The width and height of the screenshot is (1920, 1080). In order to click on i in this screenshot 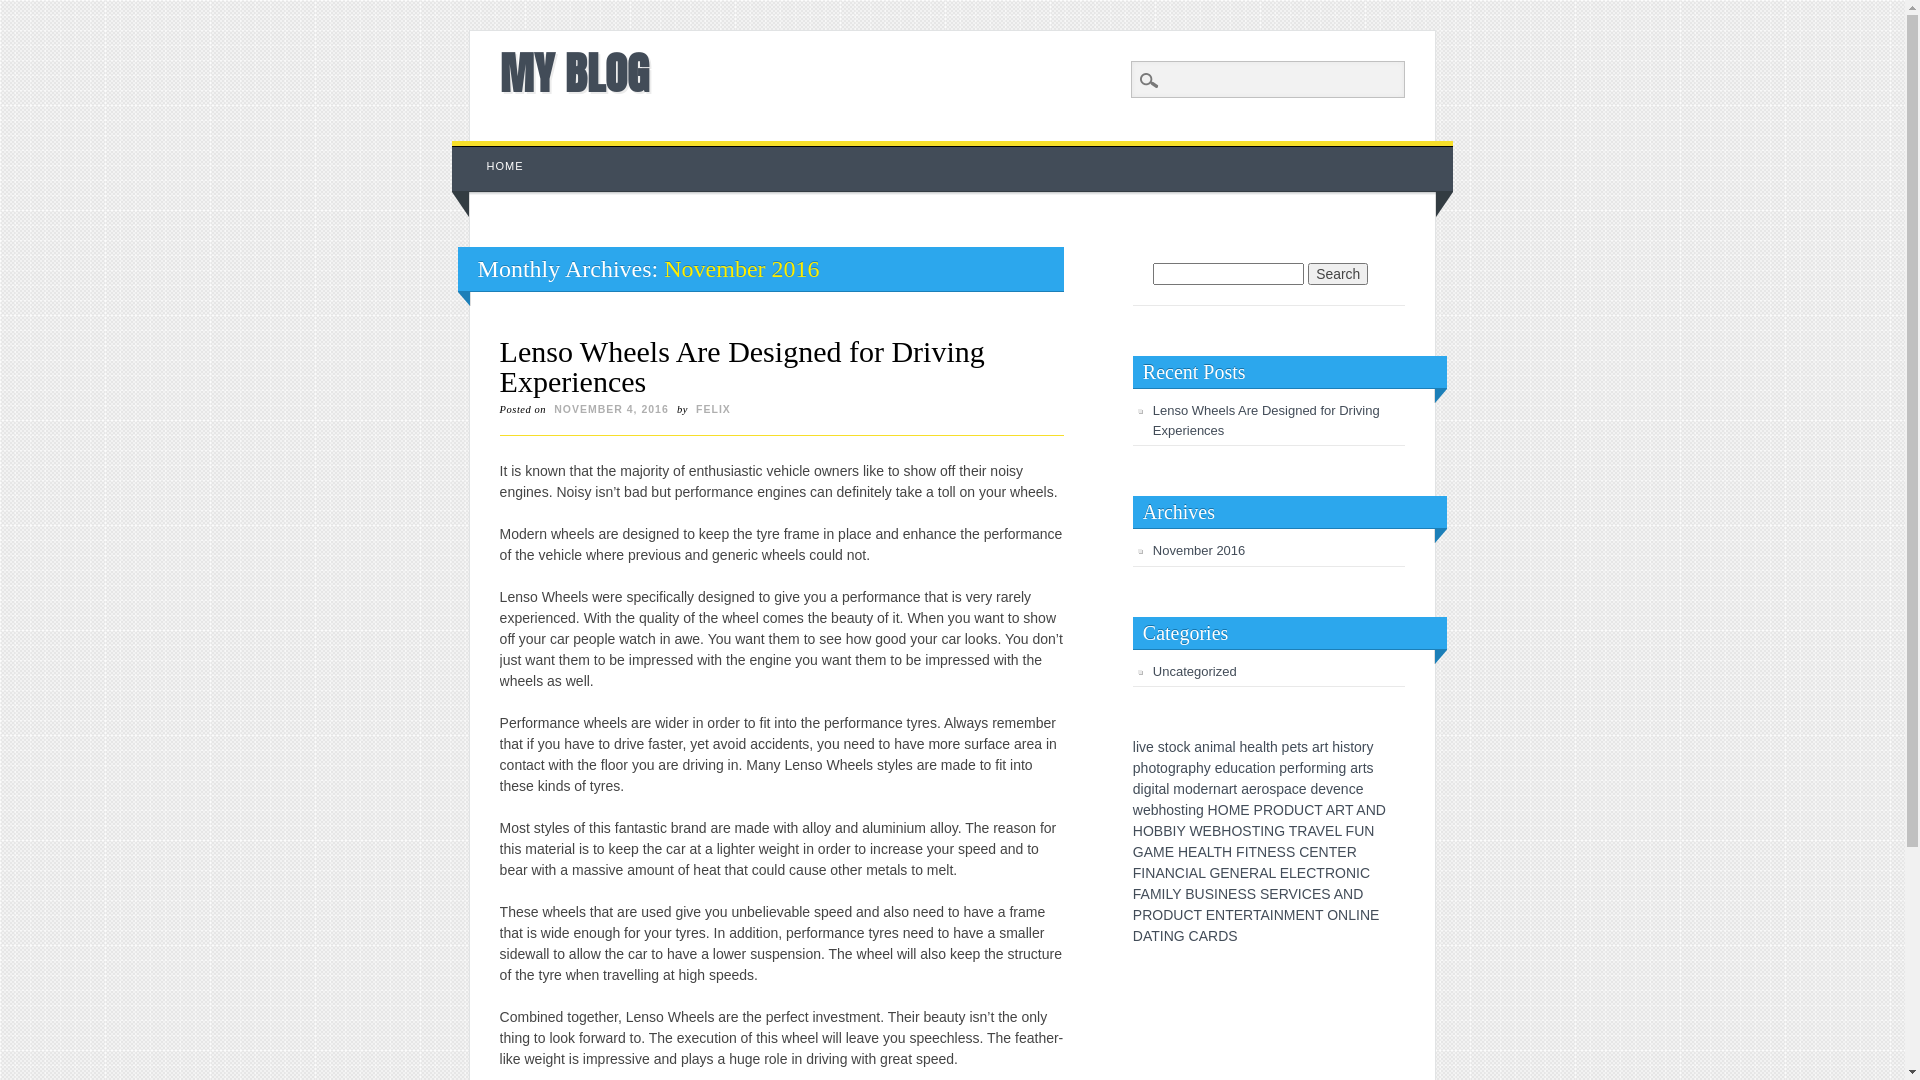, I will do `click(1138, 747)`.